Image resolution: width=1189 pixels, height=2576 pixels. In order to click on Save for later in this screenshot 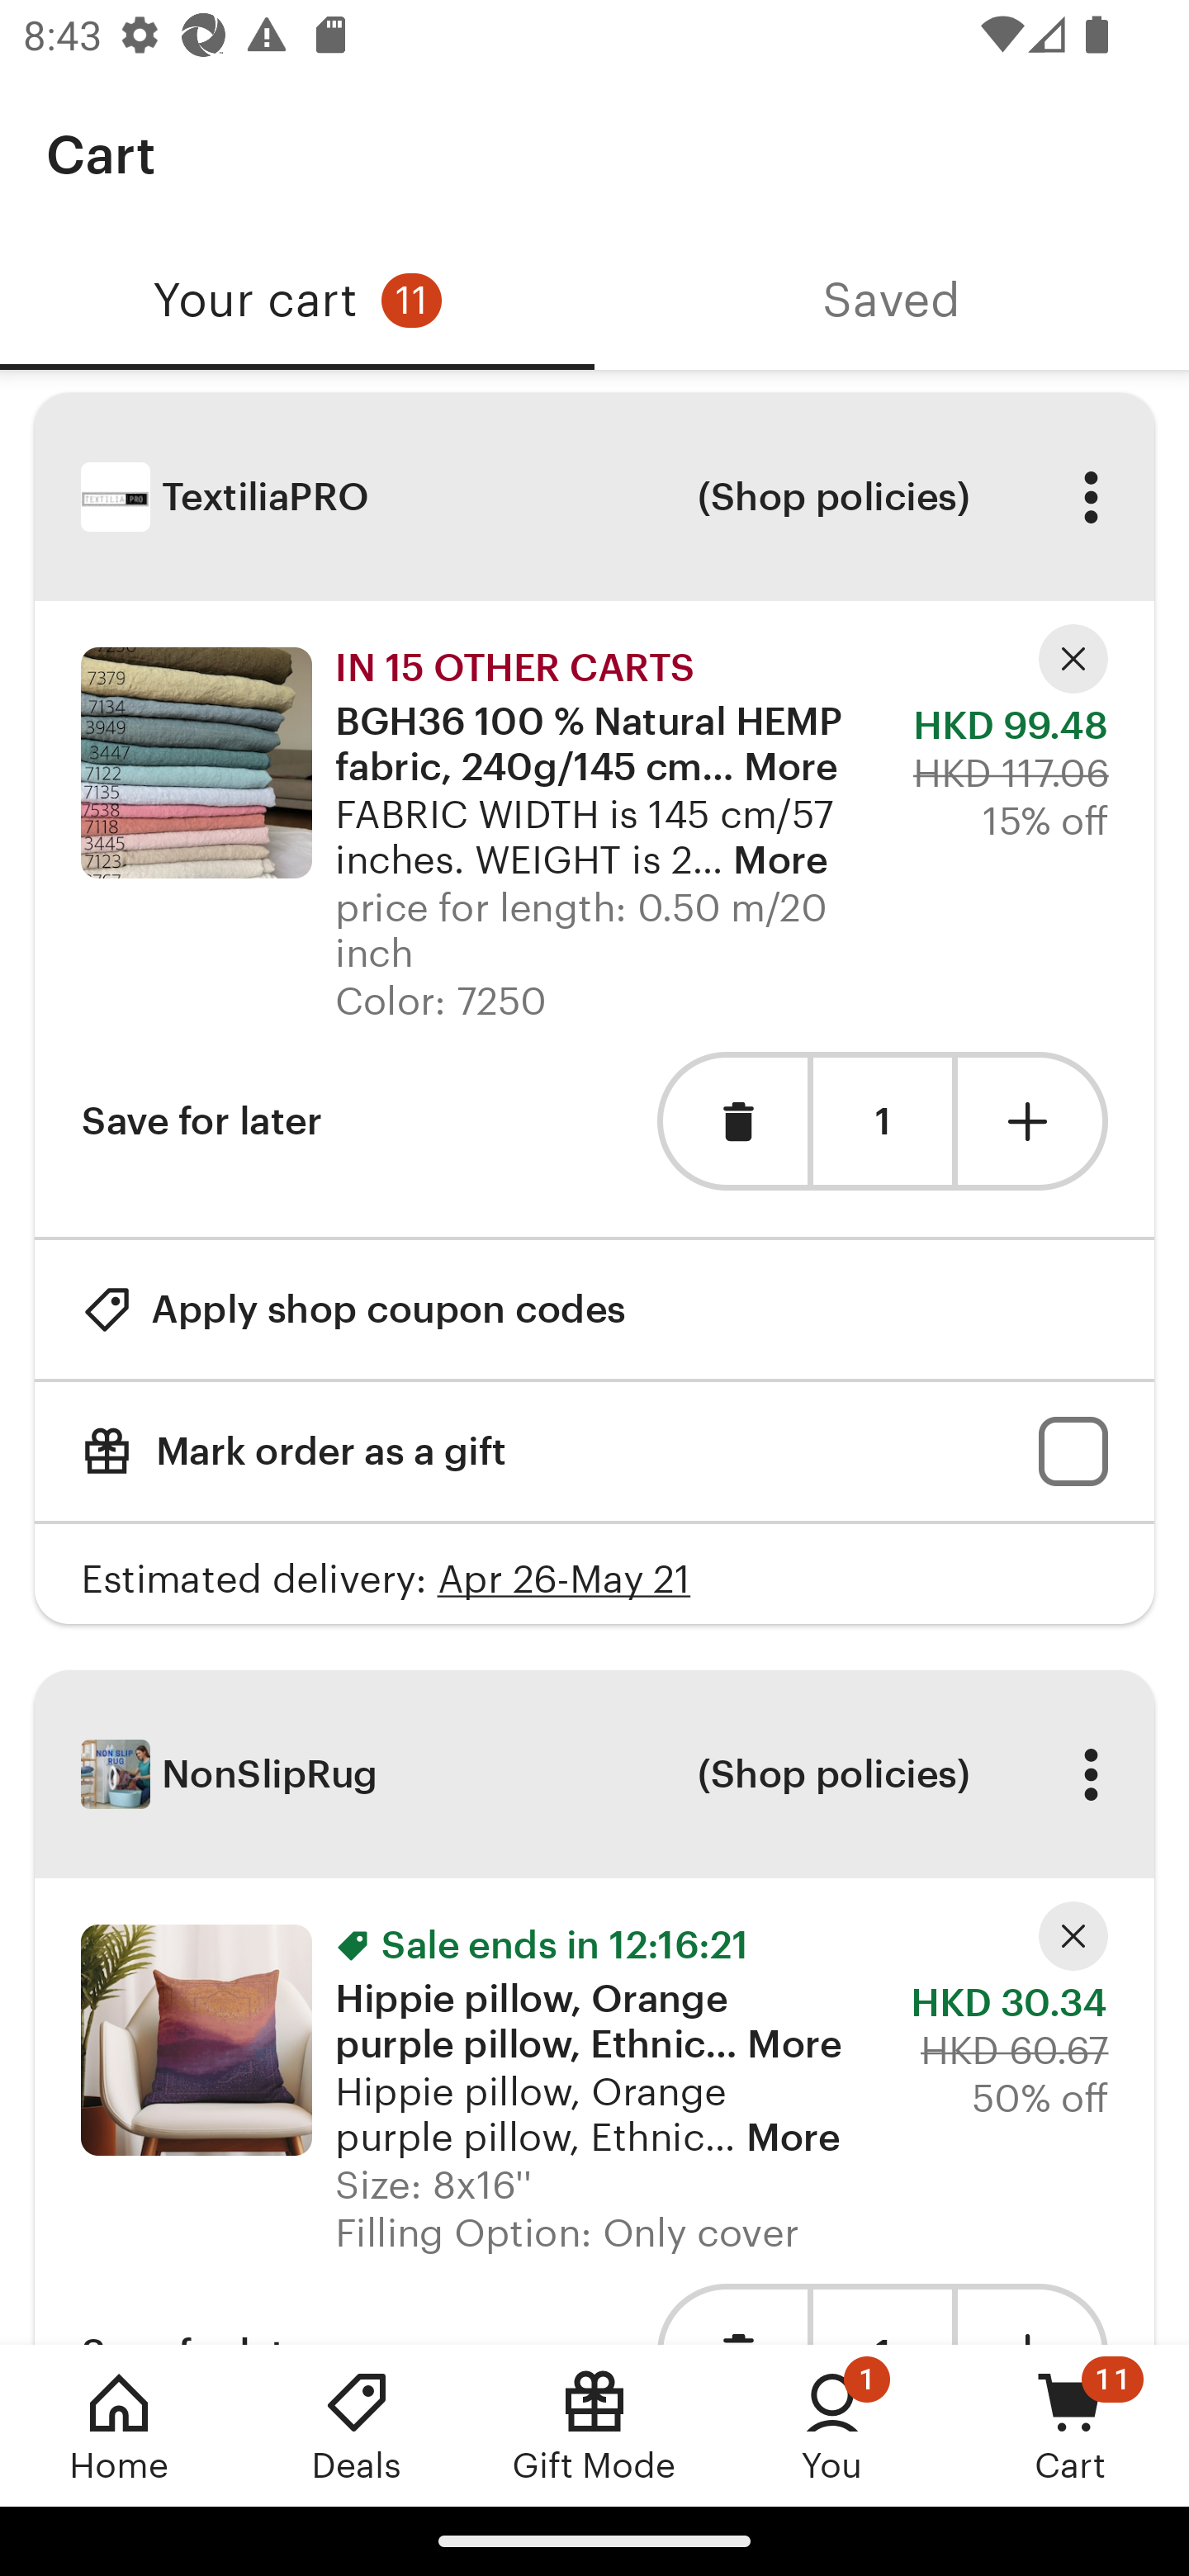, I will do `click(201, 1120)`.